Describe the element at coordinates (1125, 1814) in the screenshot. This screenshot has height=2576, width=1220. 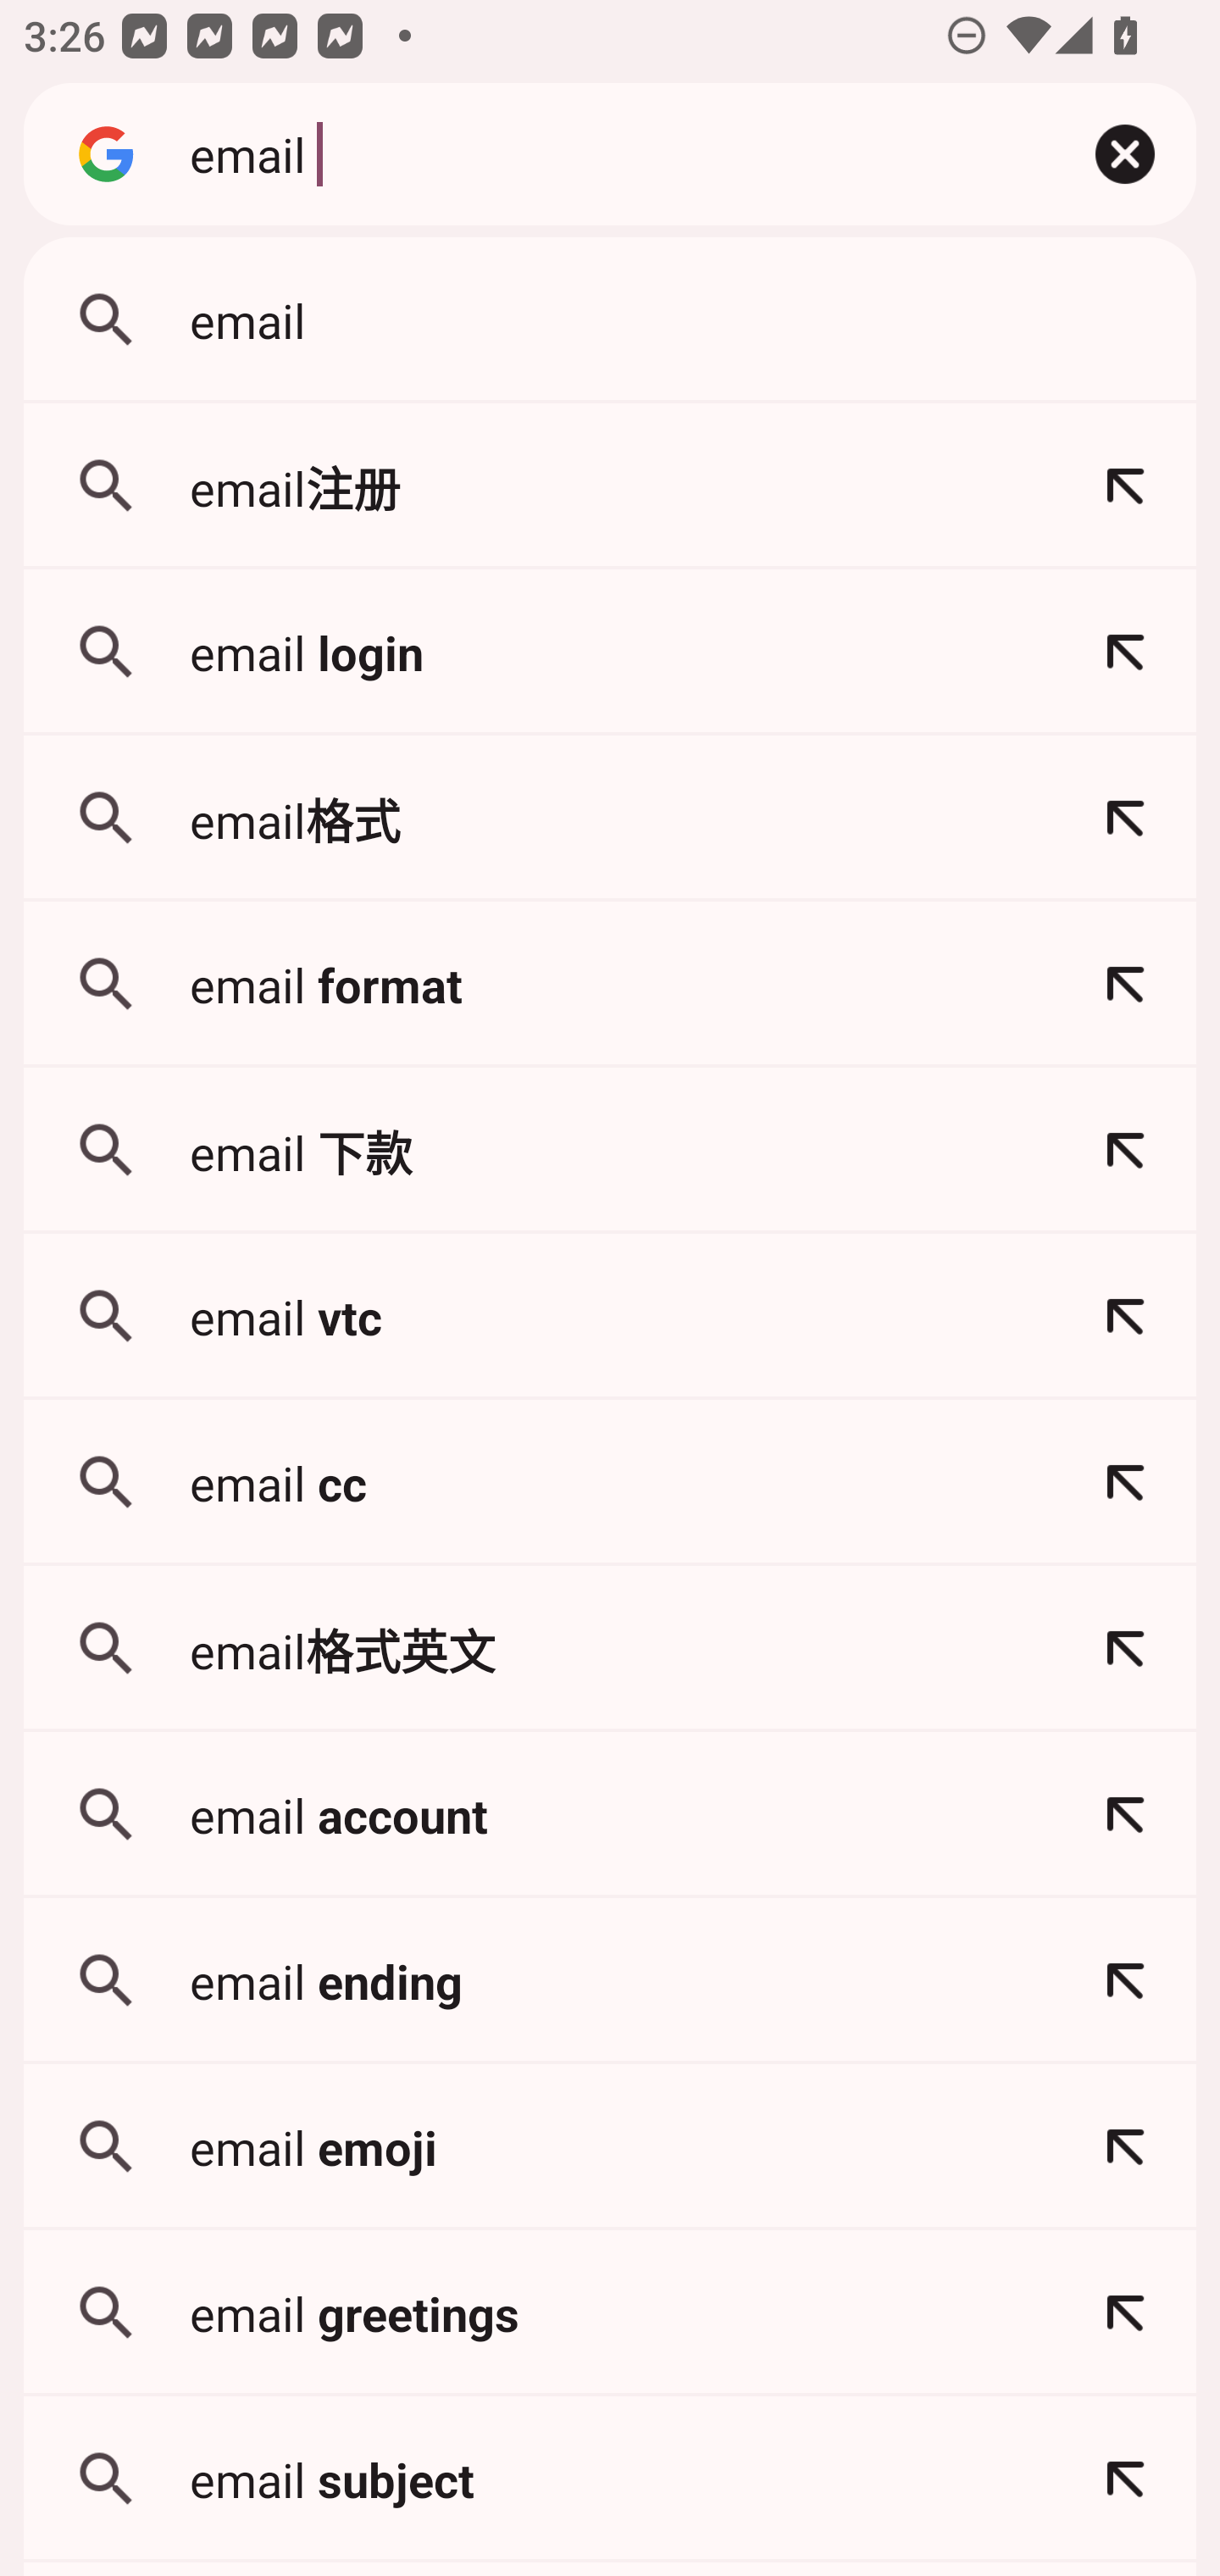
I see `Refine: email account` at that location.